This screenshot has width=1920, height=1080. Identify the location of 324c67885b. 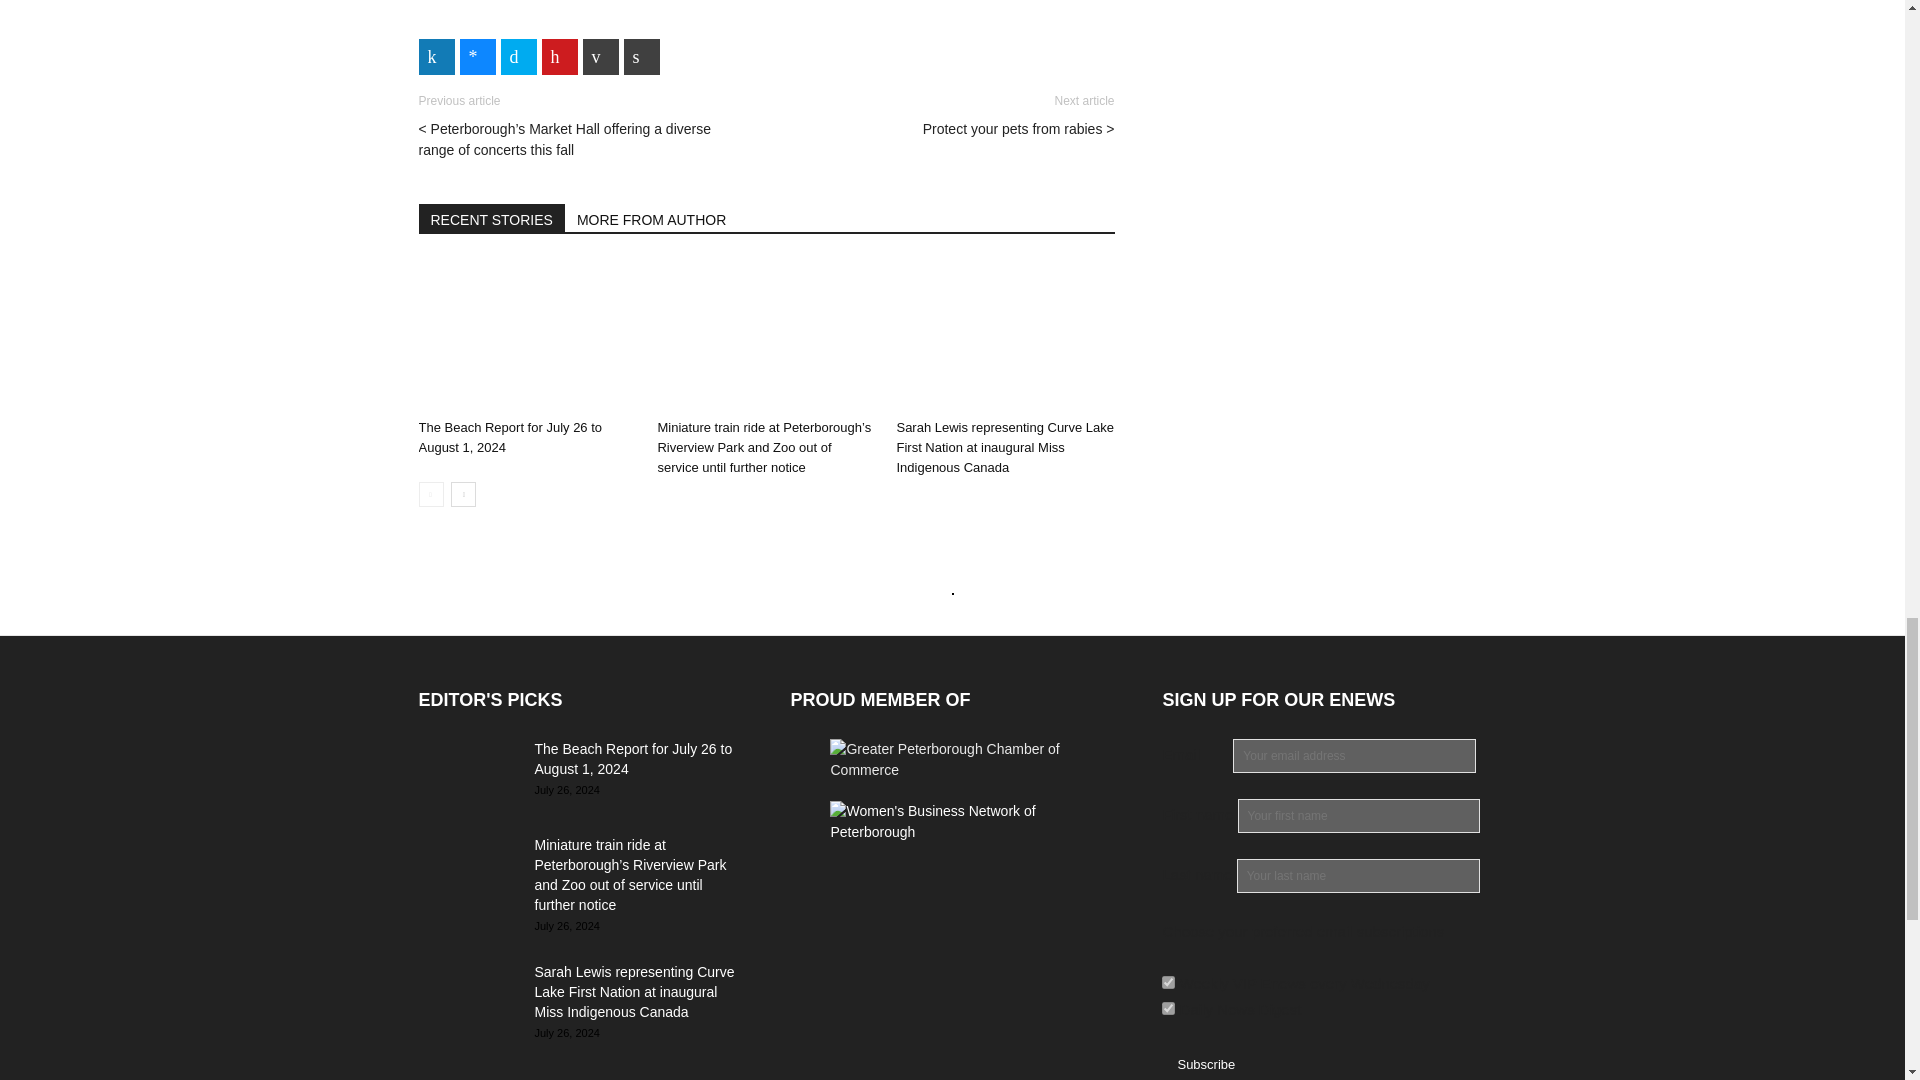
(1168, 1008).